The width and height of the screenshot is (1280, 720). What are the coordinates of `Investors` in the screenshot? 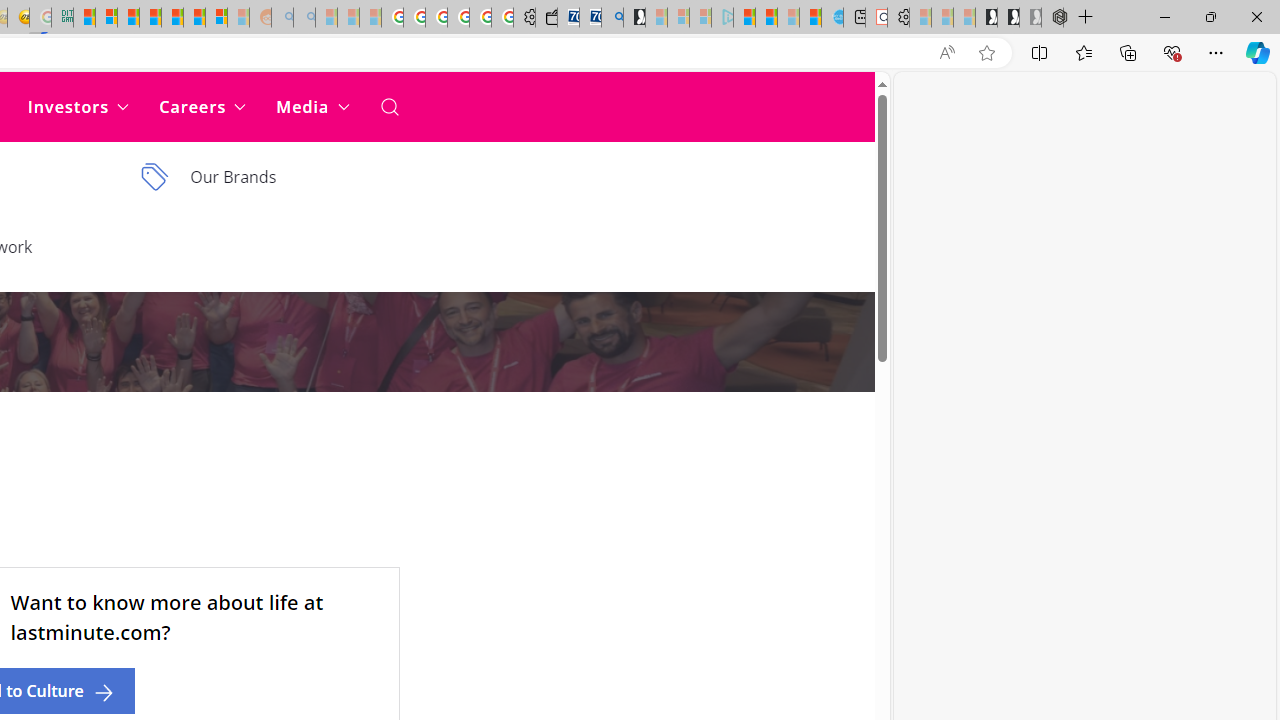 It's located at (78, 106).